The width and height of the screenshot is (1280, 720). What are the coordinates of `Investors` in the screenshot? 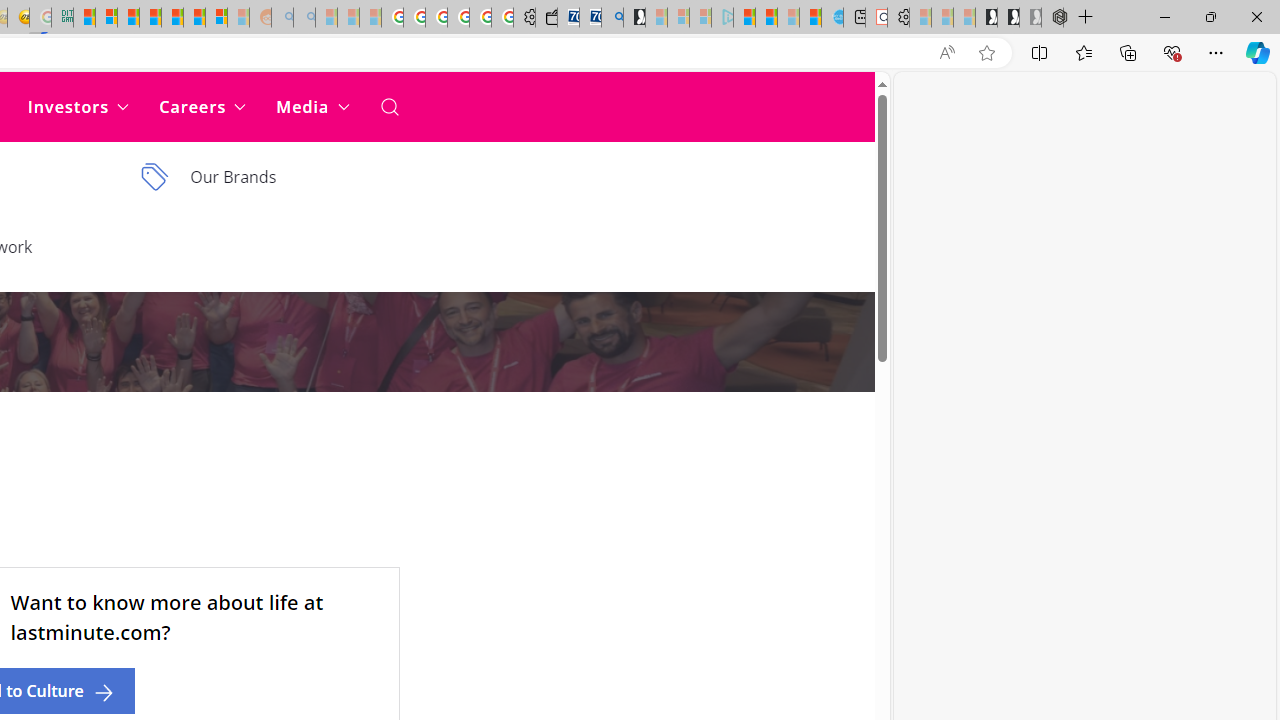 It's located at (78, 106).